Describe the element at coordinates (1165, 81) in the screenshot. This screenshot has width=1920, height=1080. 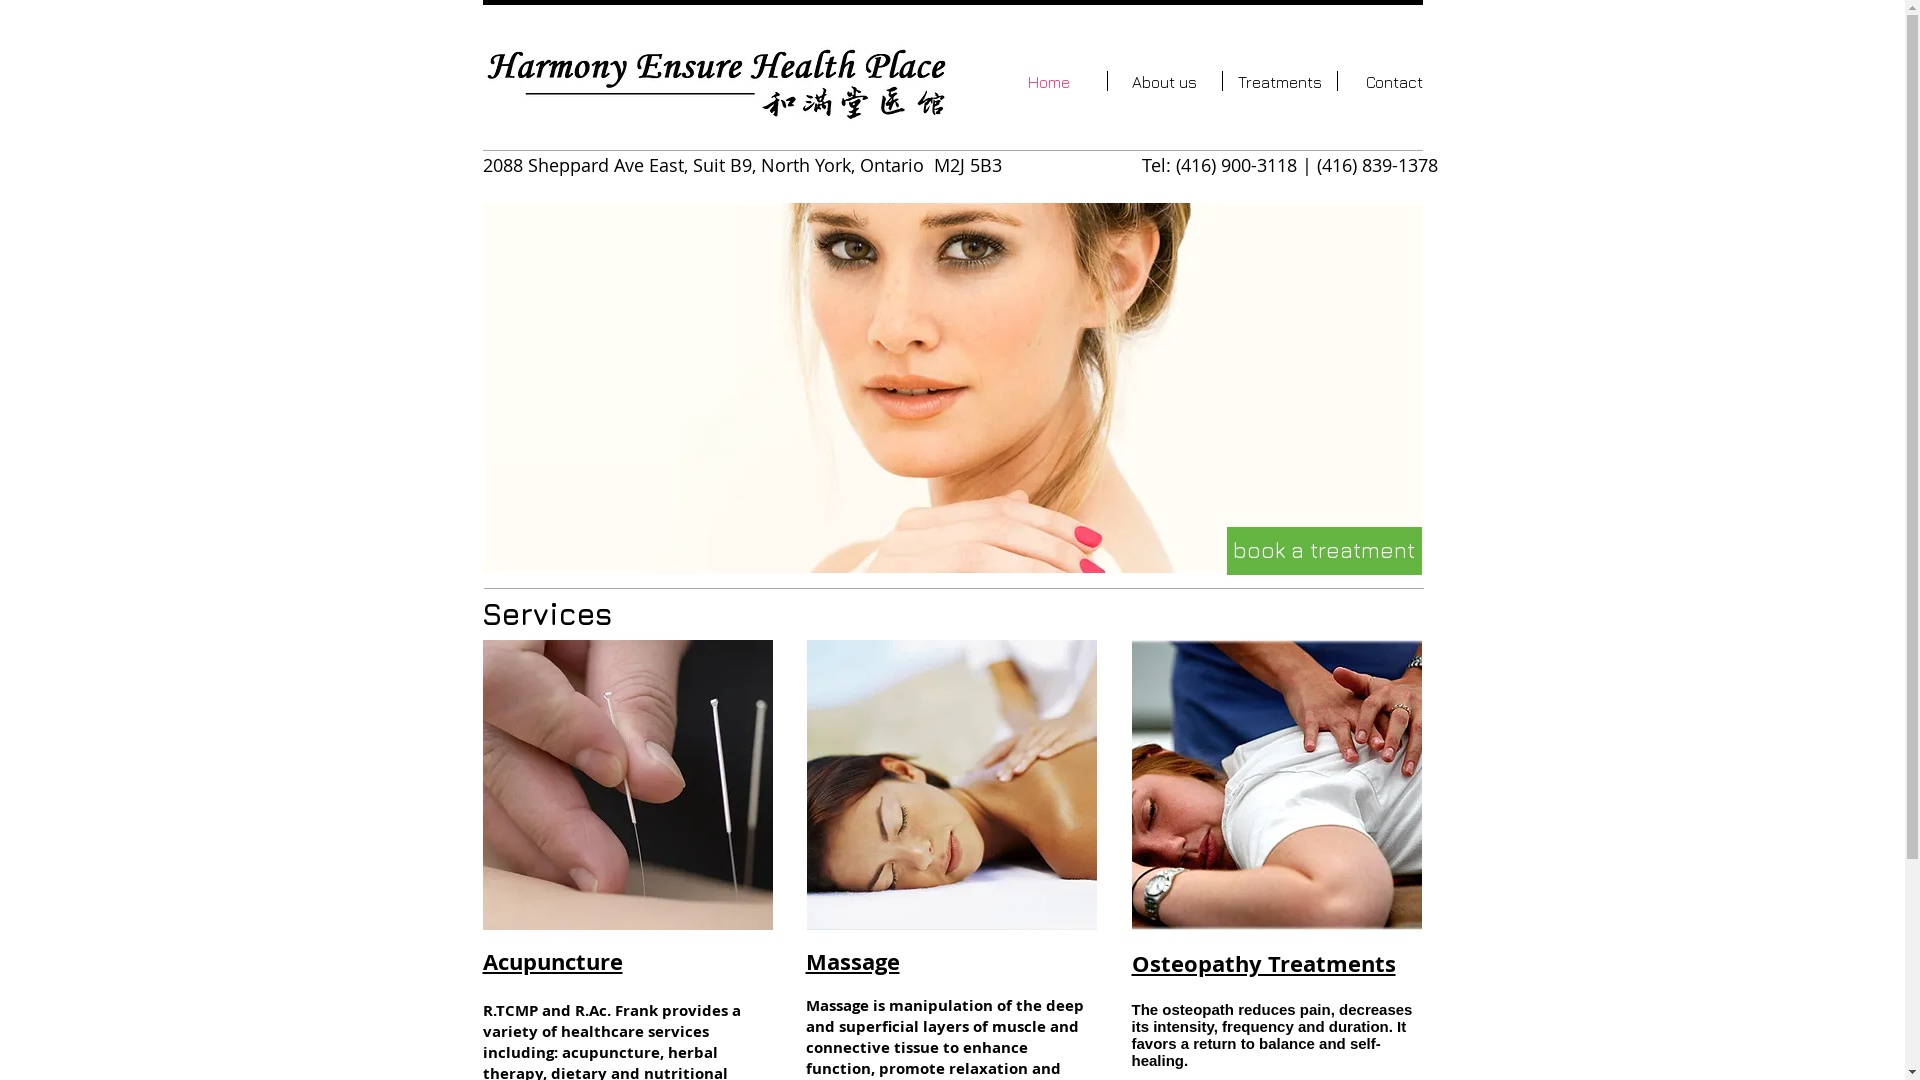
I see `About us` at that location.